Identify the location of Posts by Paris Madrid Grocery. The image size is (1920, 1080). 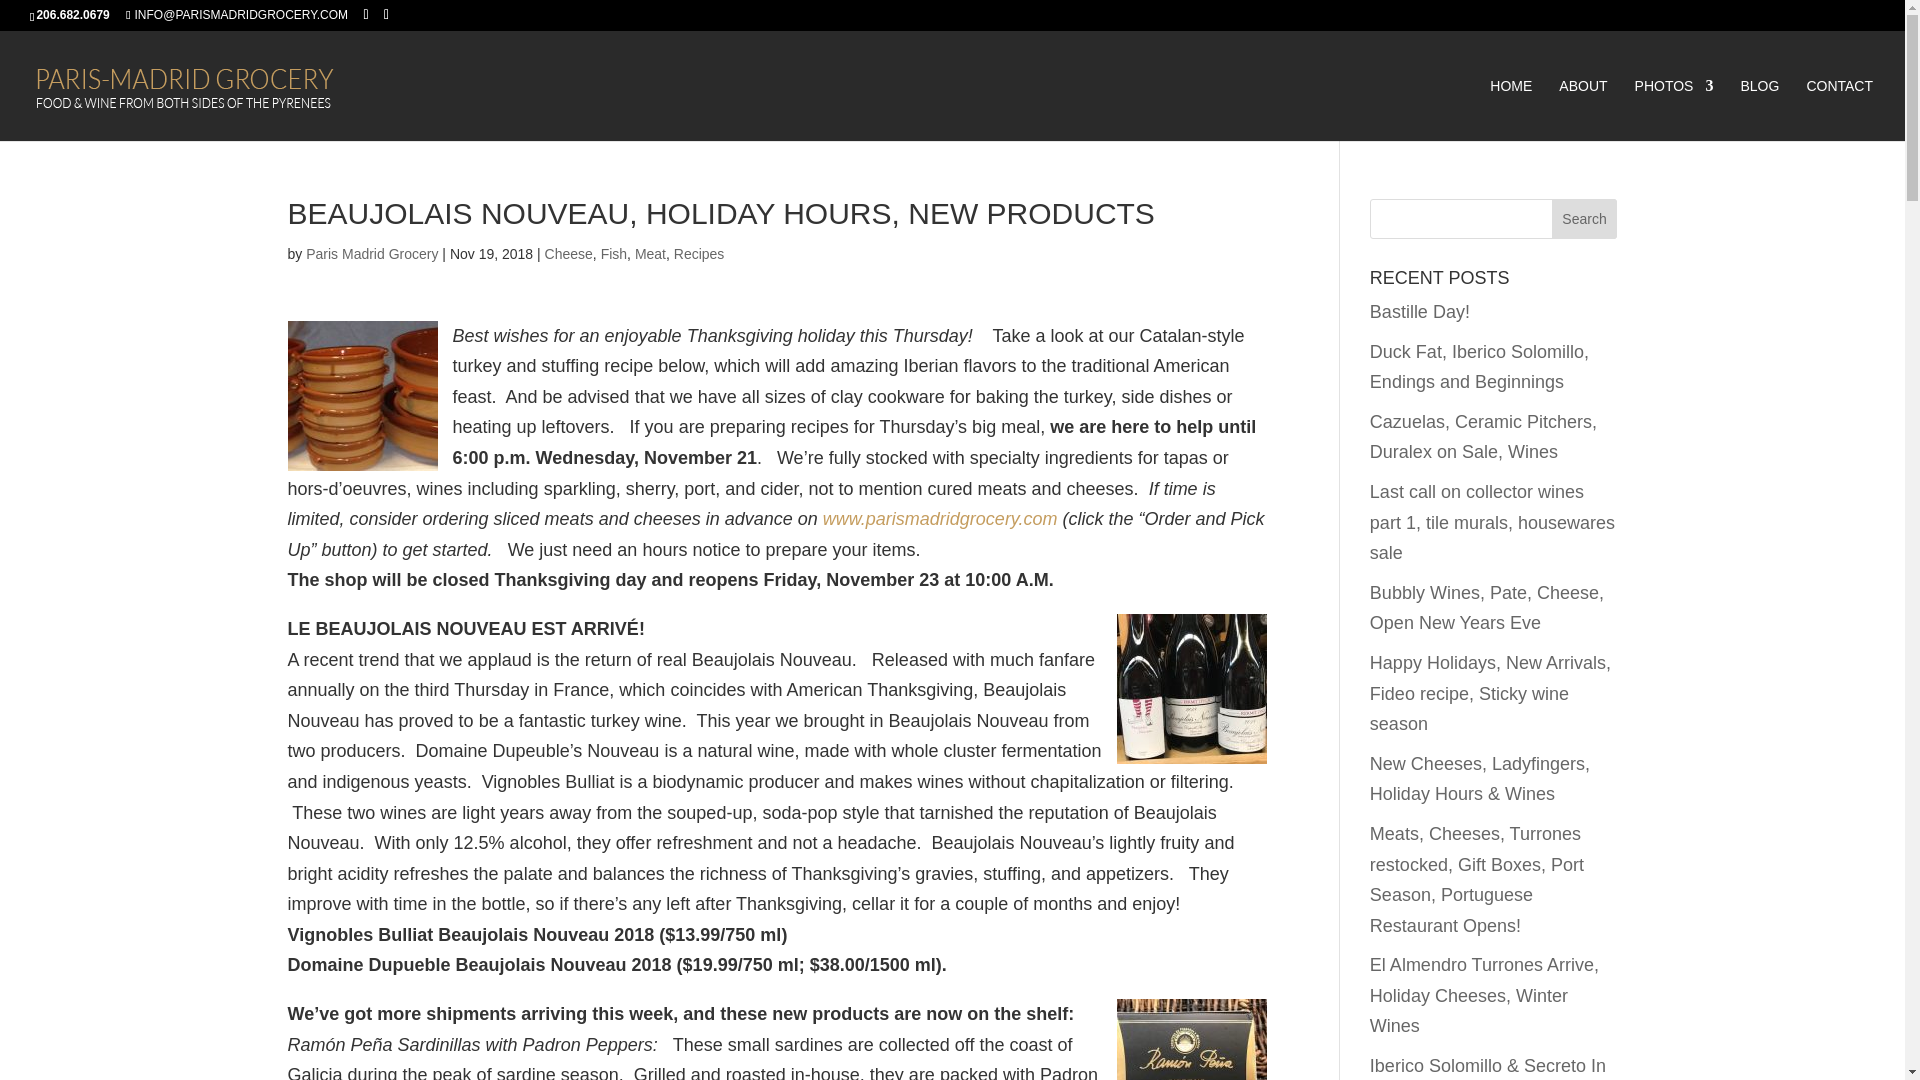
(371, 254).